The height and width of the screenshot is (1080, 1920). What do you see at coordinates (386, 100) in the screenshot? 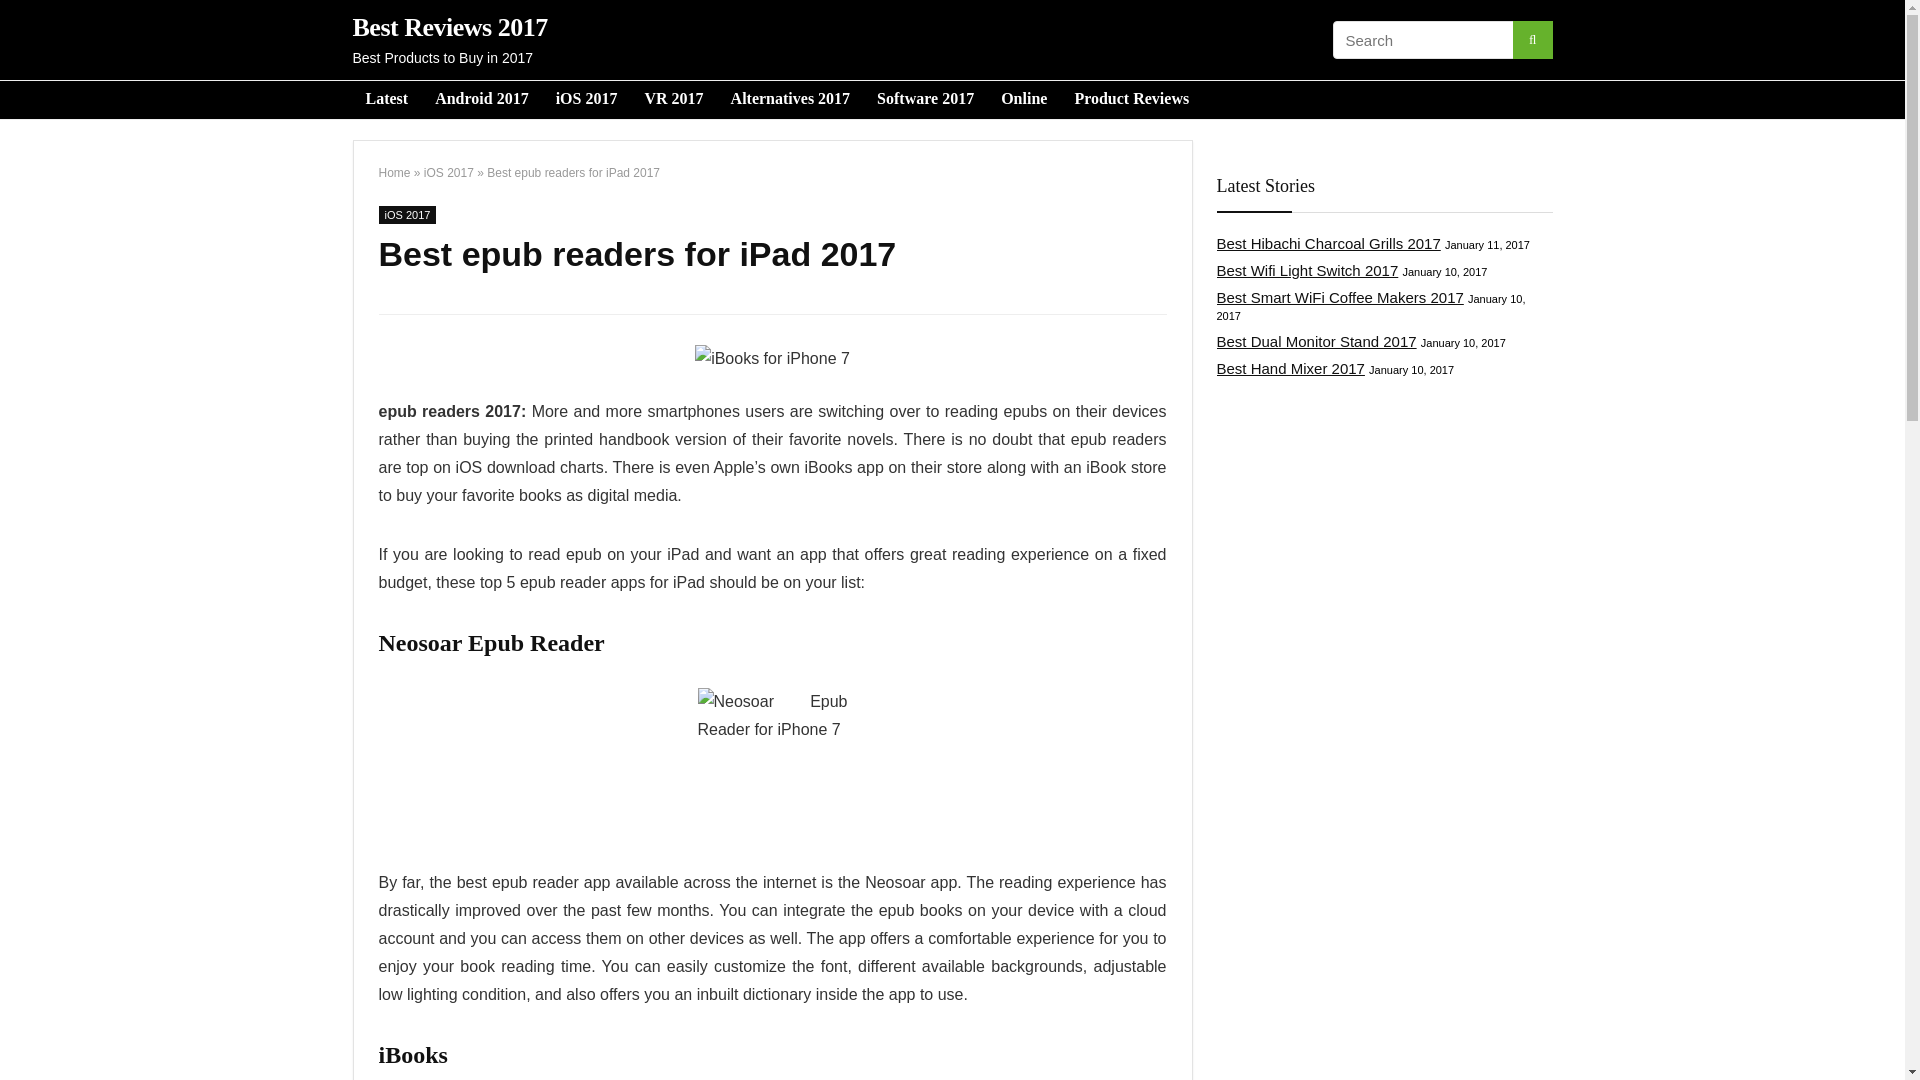
I see `Latest` at bounding box center [386, 100].